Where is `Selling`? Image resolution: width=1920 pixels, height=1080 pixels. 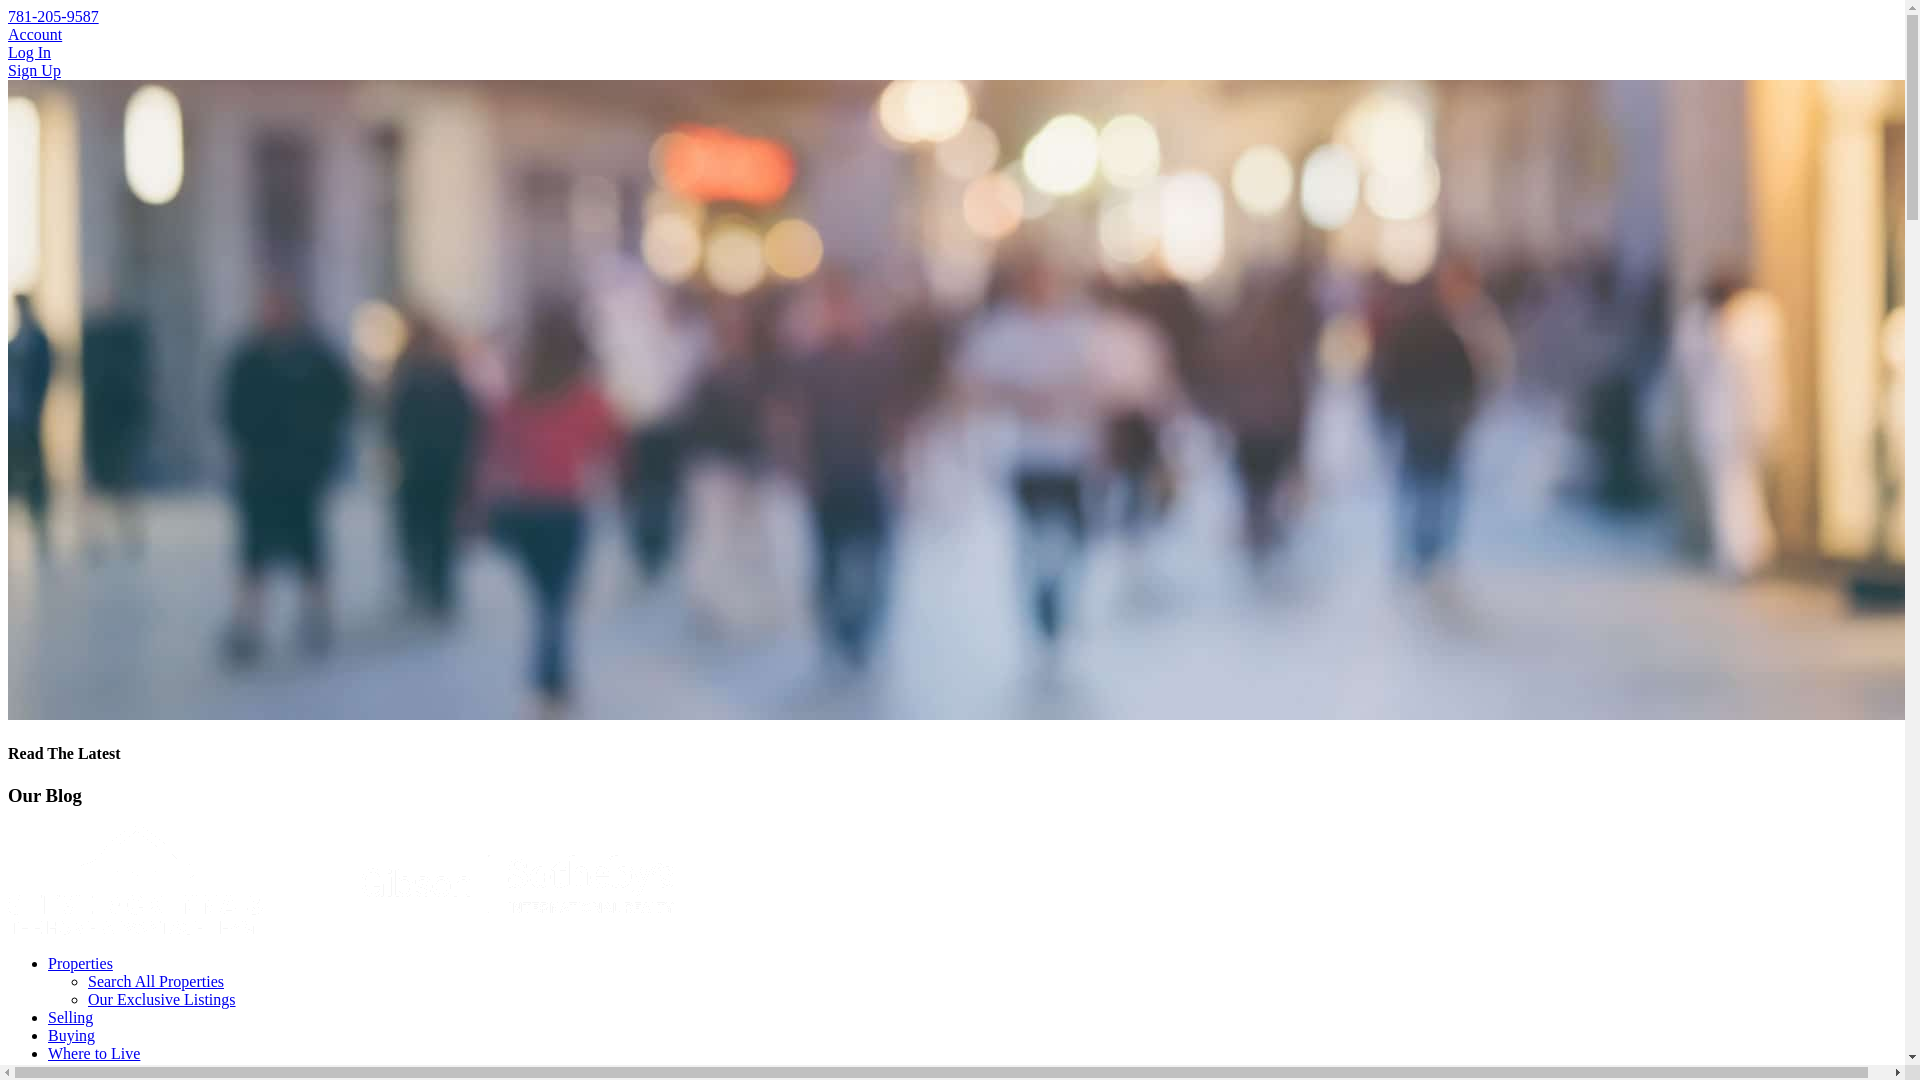 Selling is located at coordinates (70, 1017).